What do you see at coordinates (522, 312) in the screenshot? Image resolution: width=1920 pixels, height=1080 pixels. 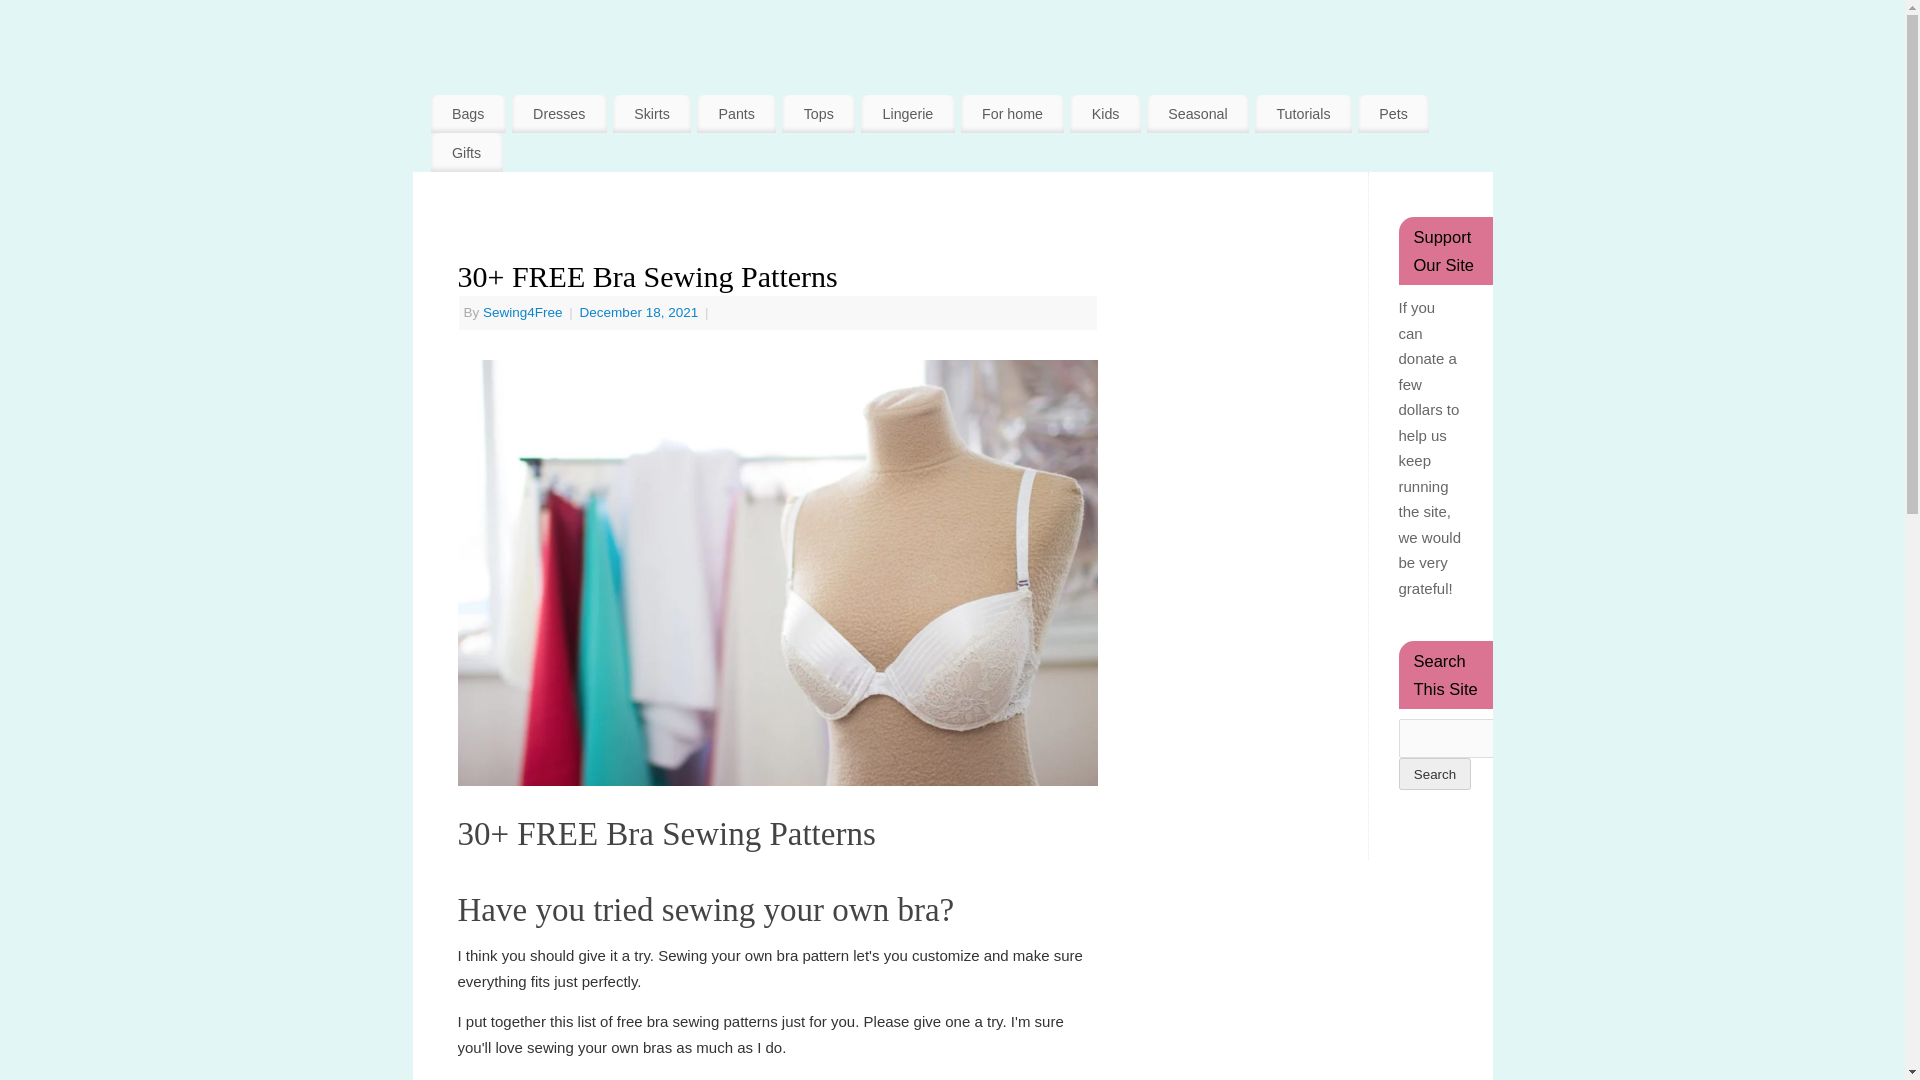 I see `View all posts by Sewing4Free` at bounding box center [522, 312].